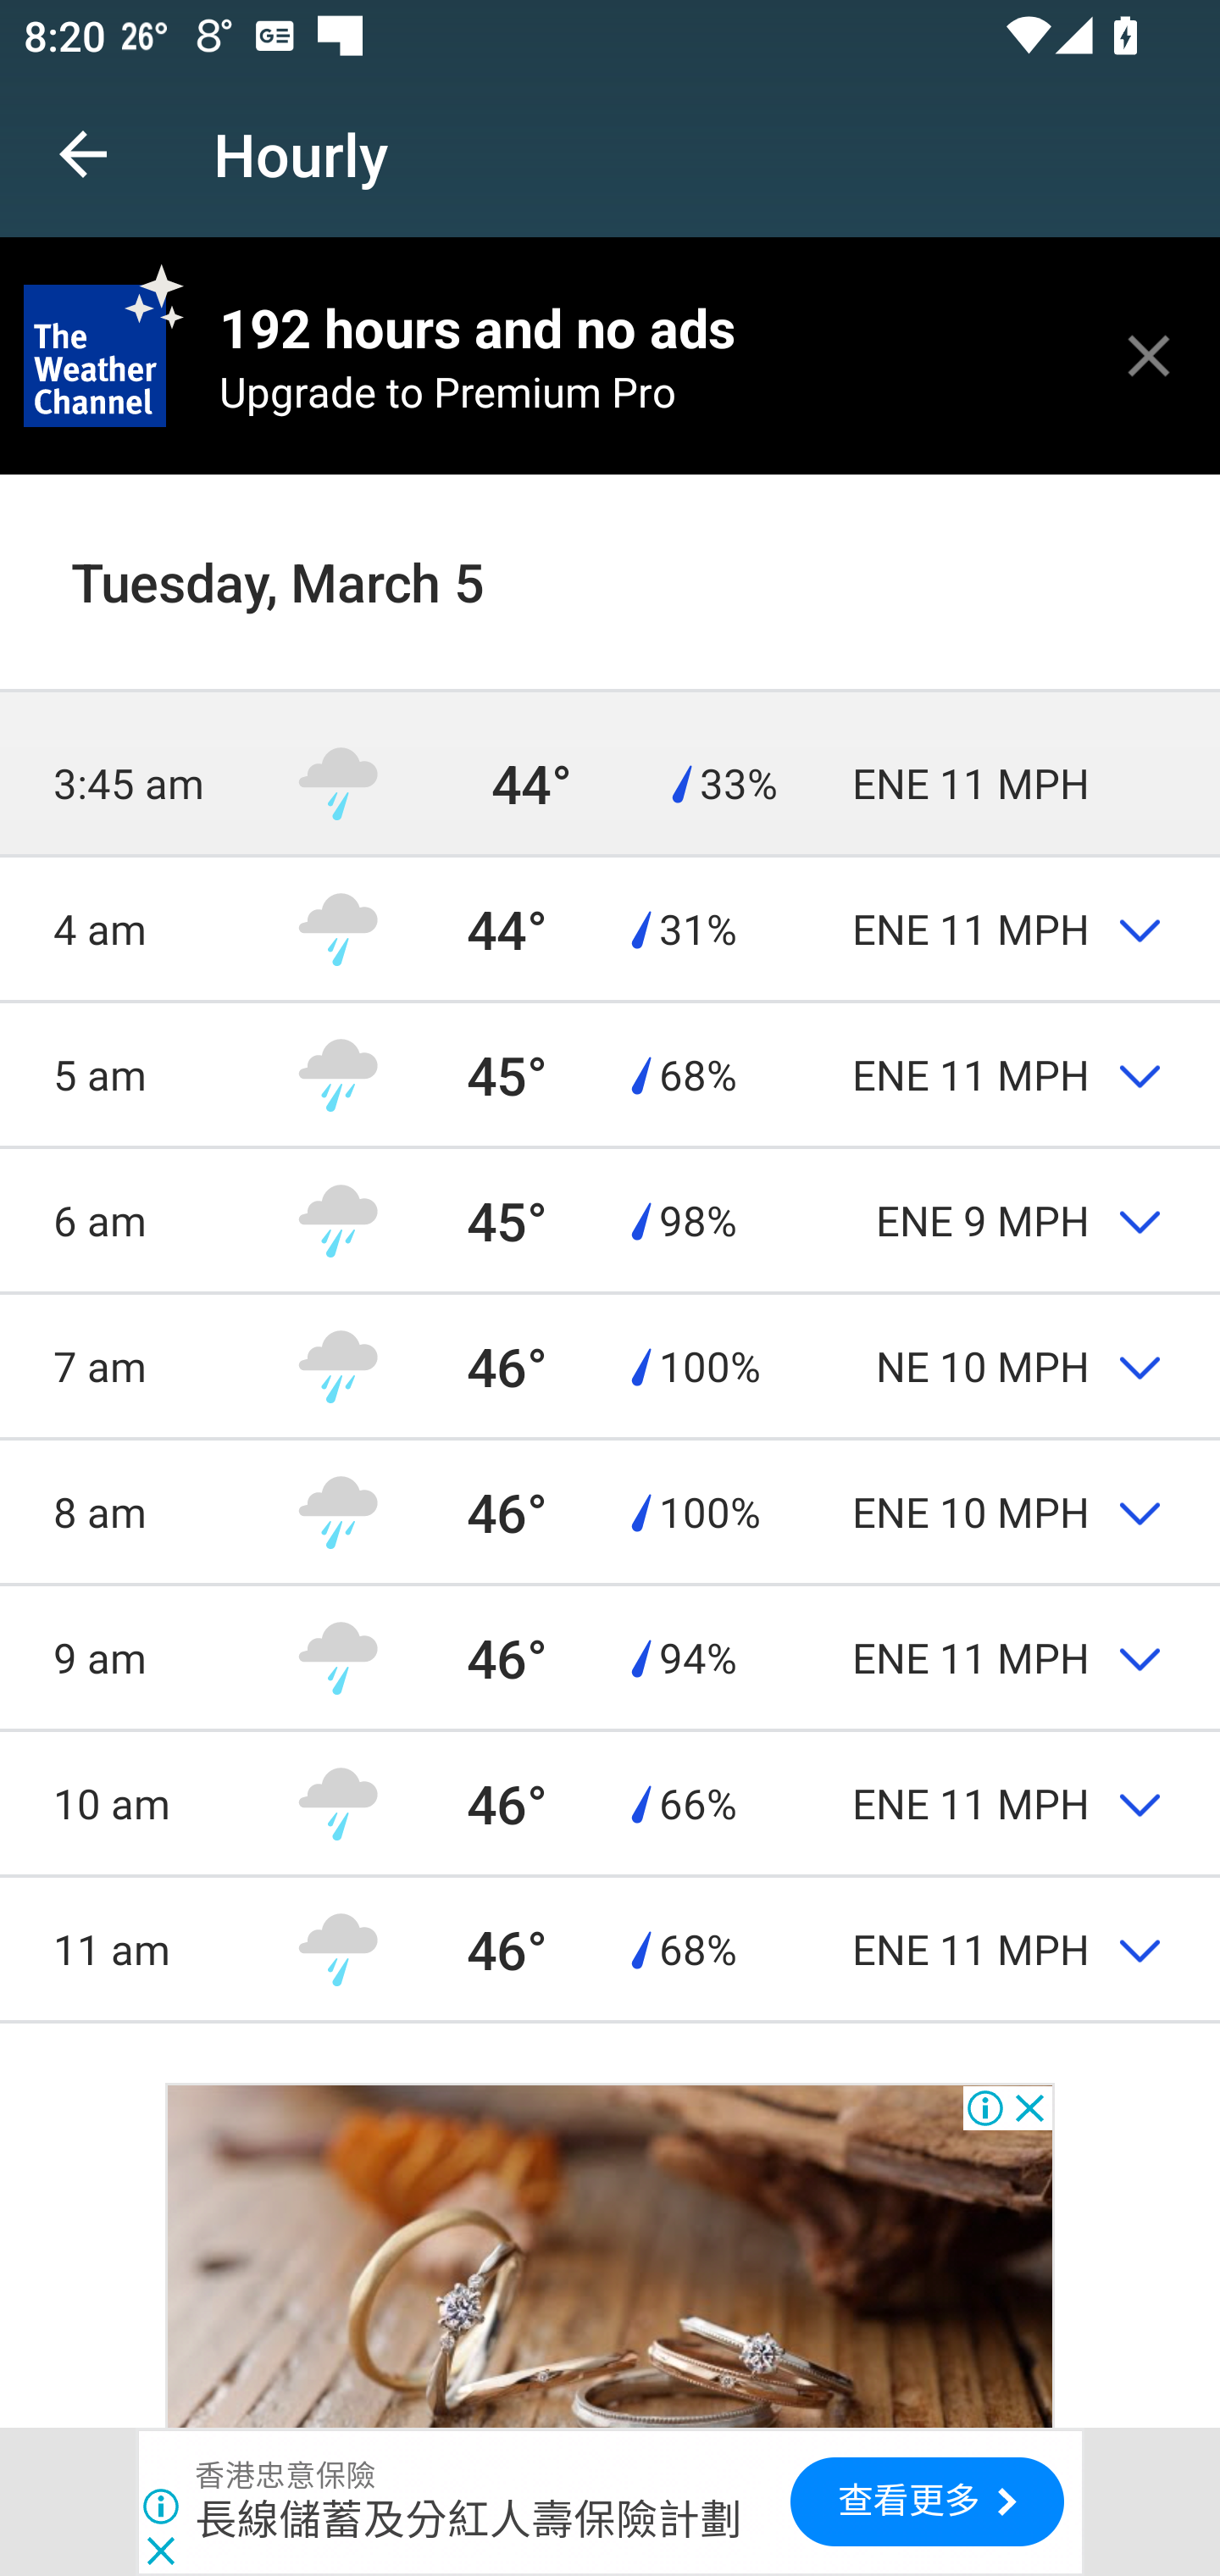 This screenshot has height=2576, width=1220. Describe the element at coordinates (610, 2255) in the screenshot. I see `venus-tears` at that location.